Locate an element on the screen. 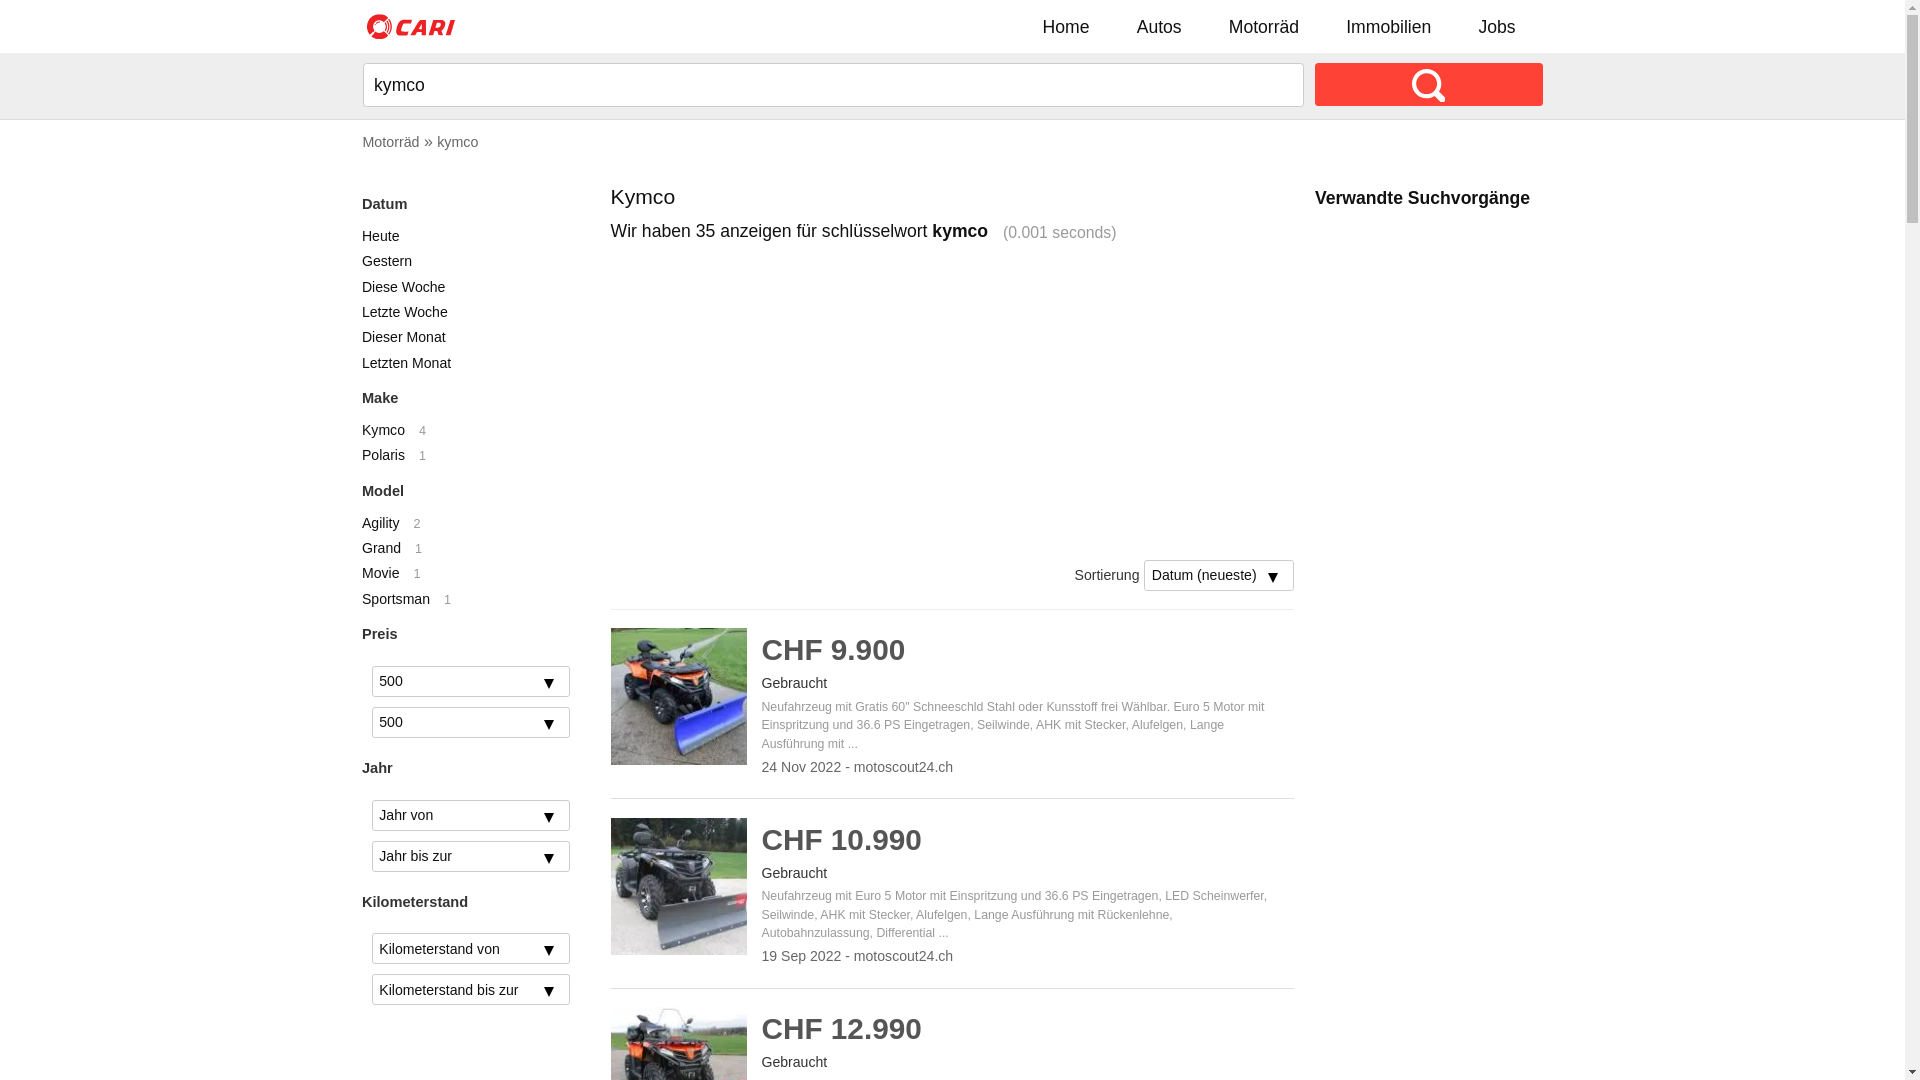 The height and width of the screenshot is (1080, 1920). Immobilien is located at coordinates (1388, 26).